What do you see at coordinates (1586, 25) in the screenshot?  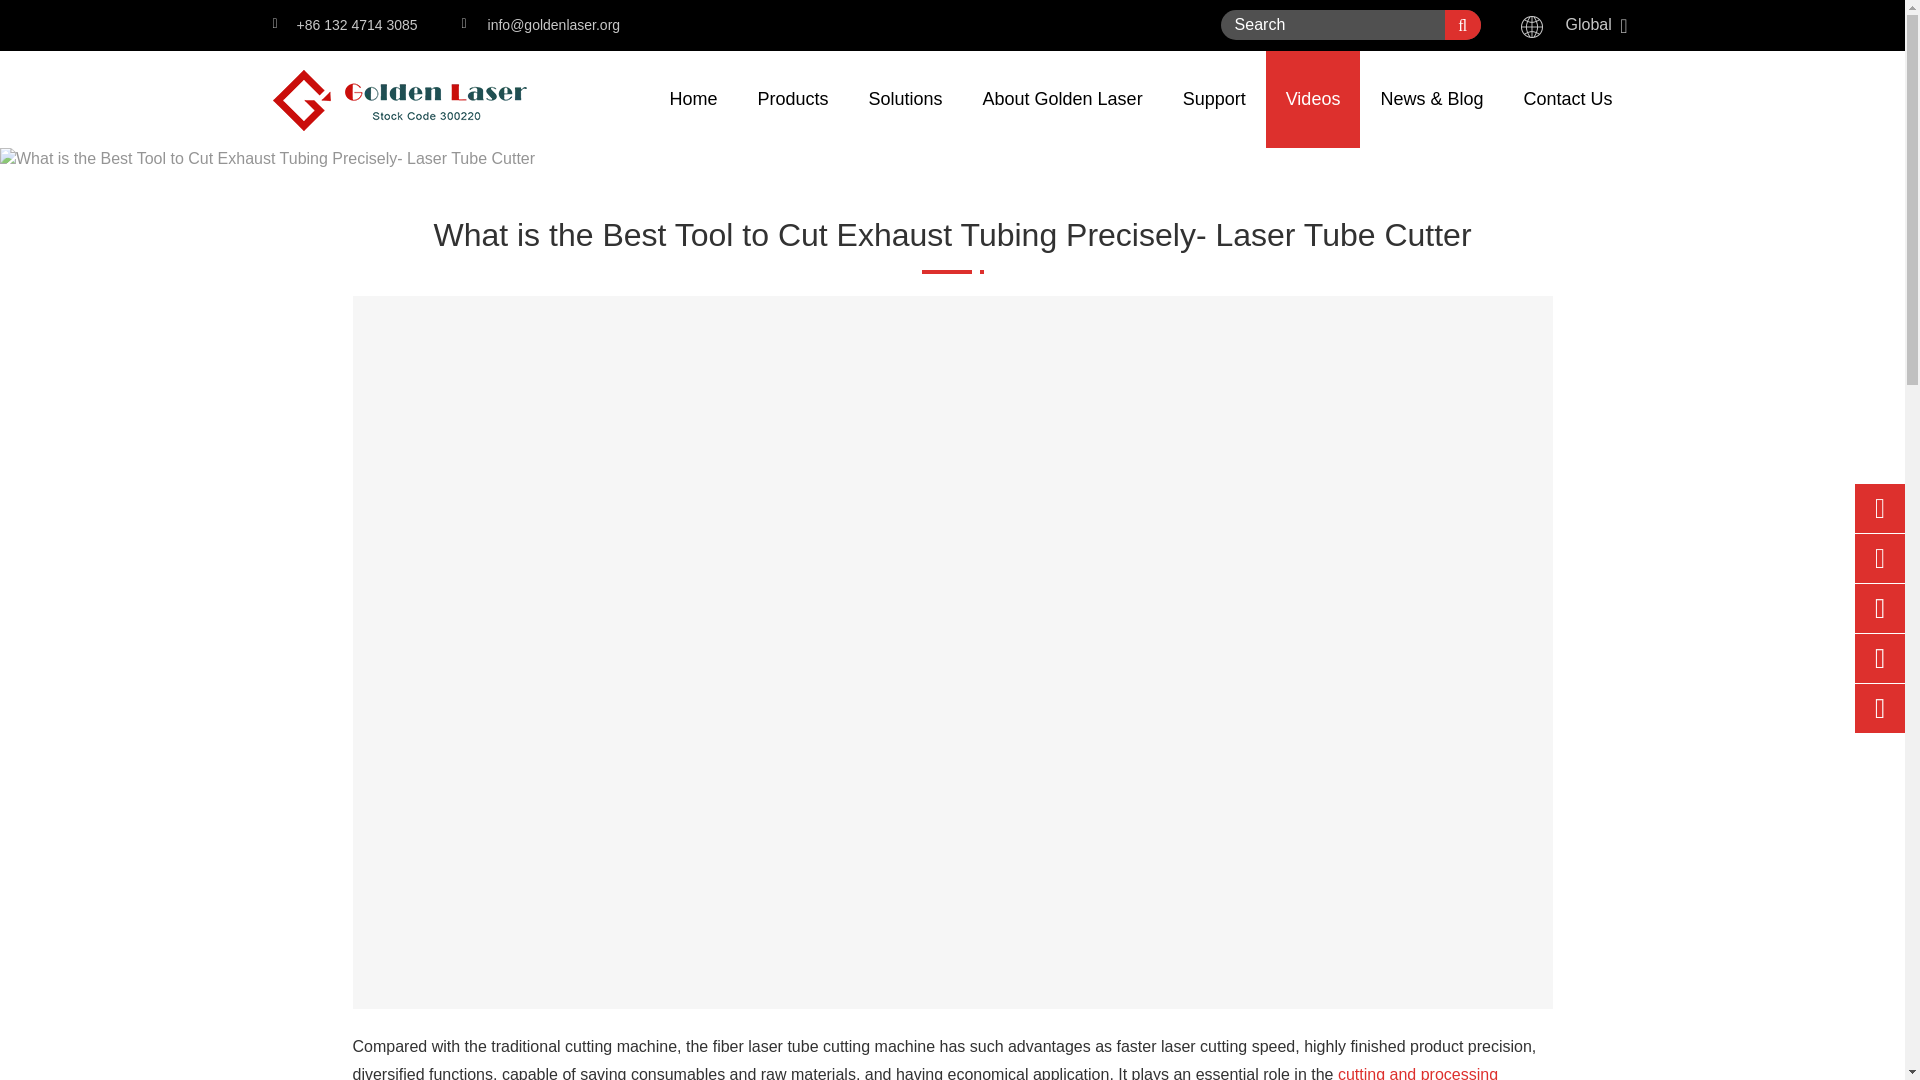 I see `Global` at bounding box center [1586, 25].